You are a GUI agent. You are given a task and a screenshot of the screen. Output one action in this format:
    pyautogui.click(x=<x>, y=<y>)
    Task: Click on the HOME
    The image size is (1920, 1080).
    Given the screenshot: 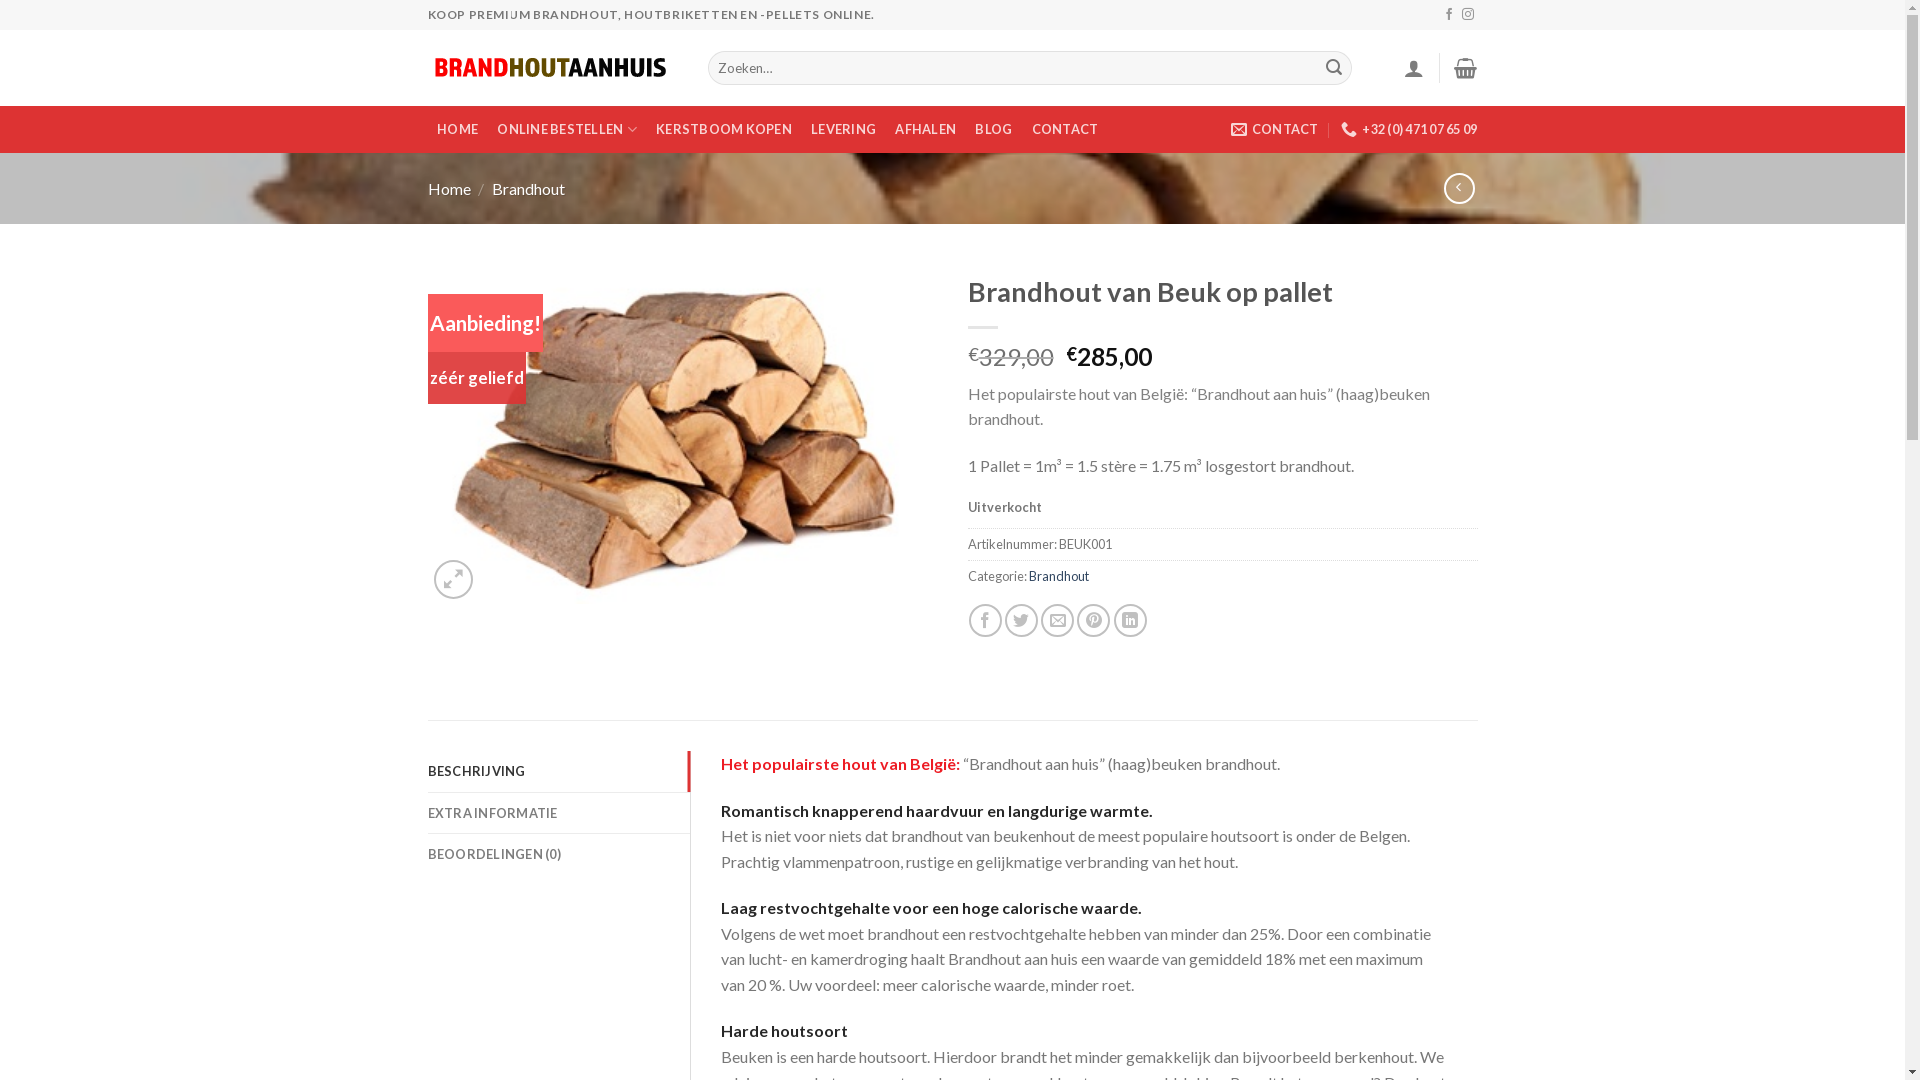 What is the action you would take?
    pyautogui.click(x=458, y=130)
    